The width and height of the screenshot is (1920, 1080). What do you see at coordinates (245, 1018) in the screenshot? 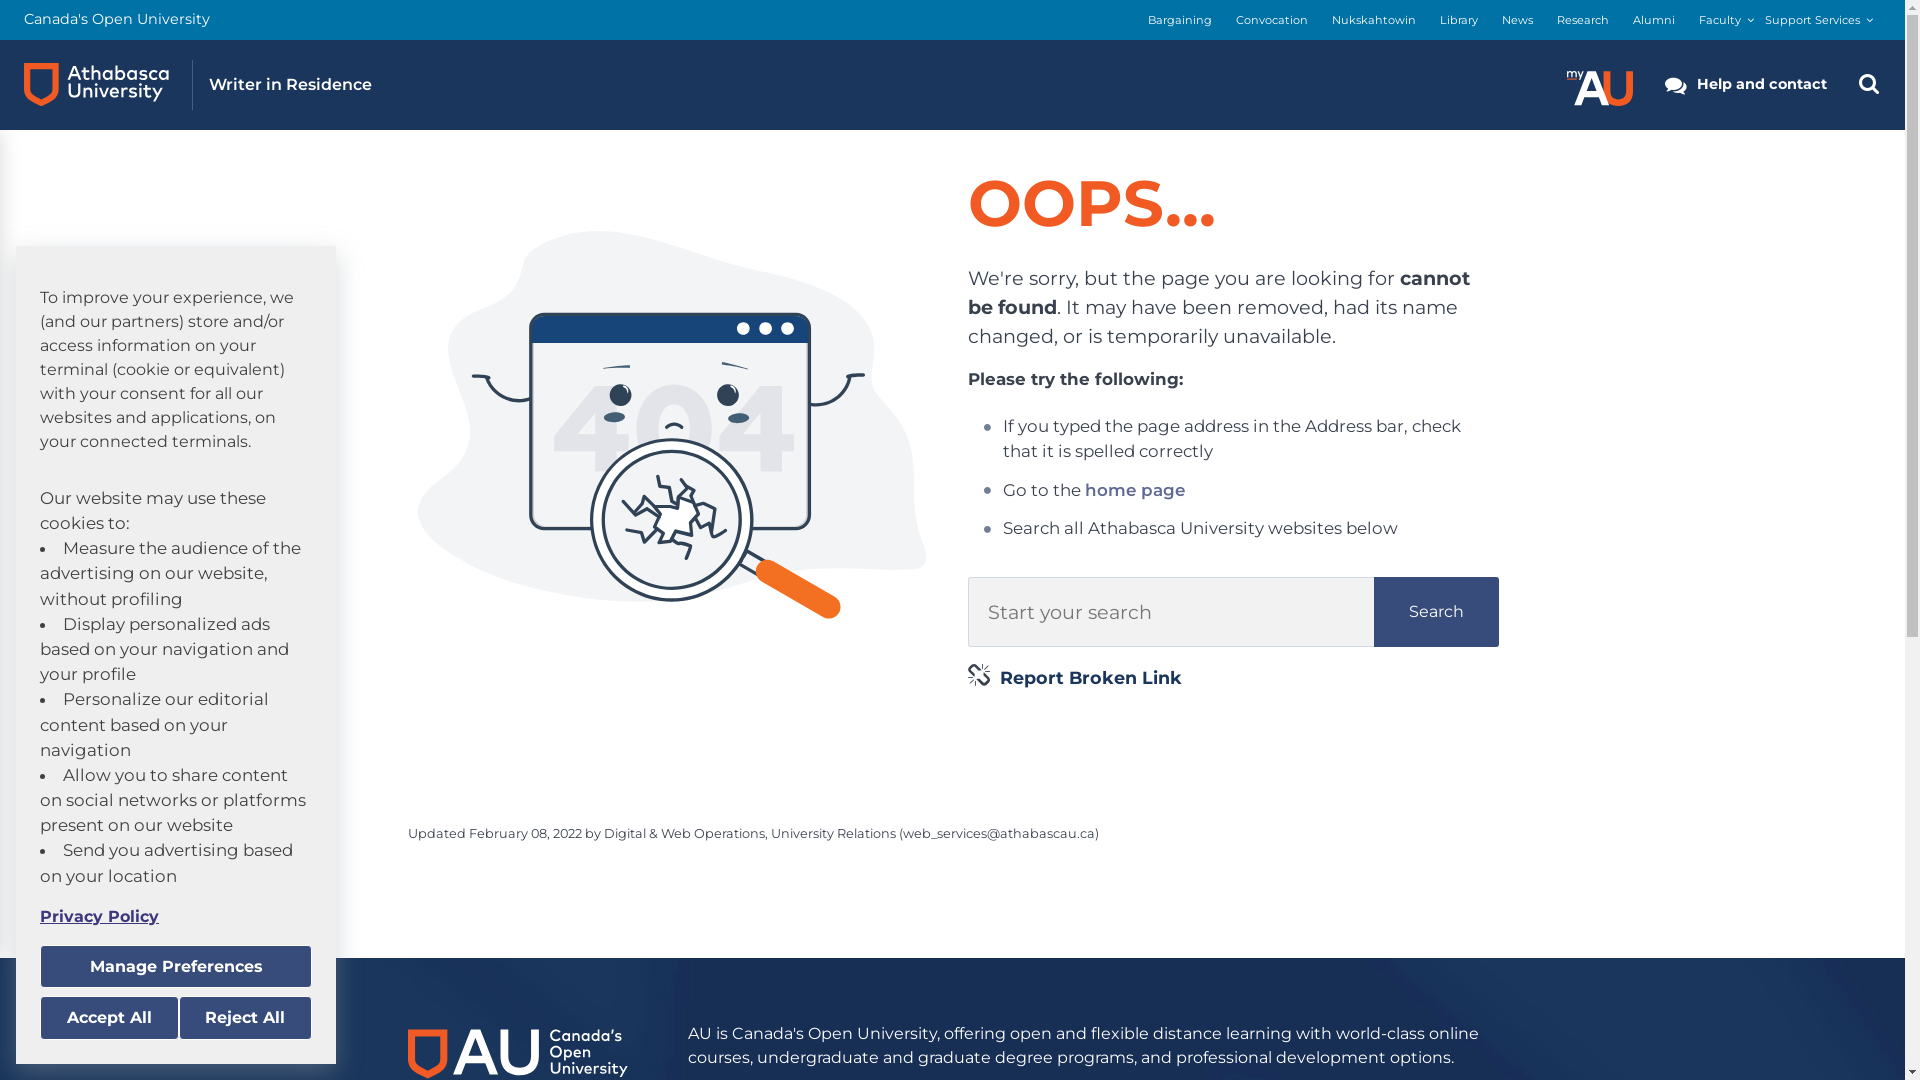
I see `Reject All` at bounding box center [245, 1018].